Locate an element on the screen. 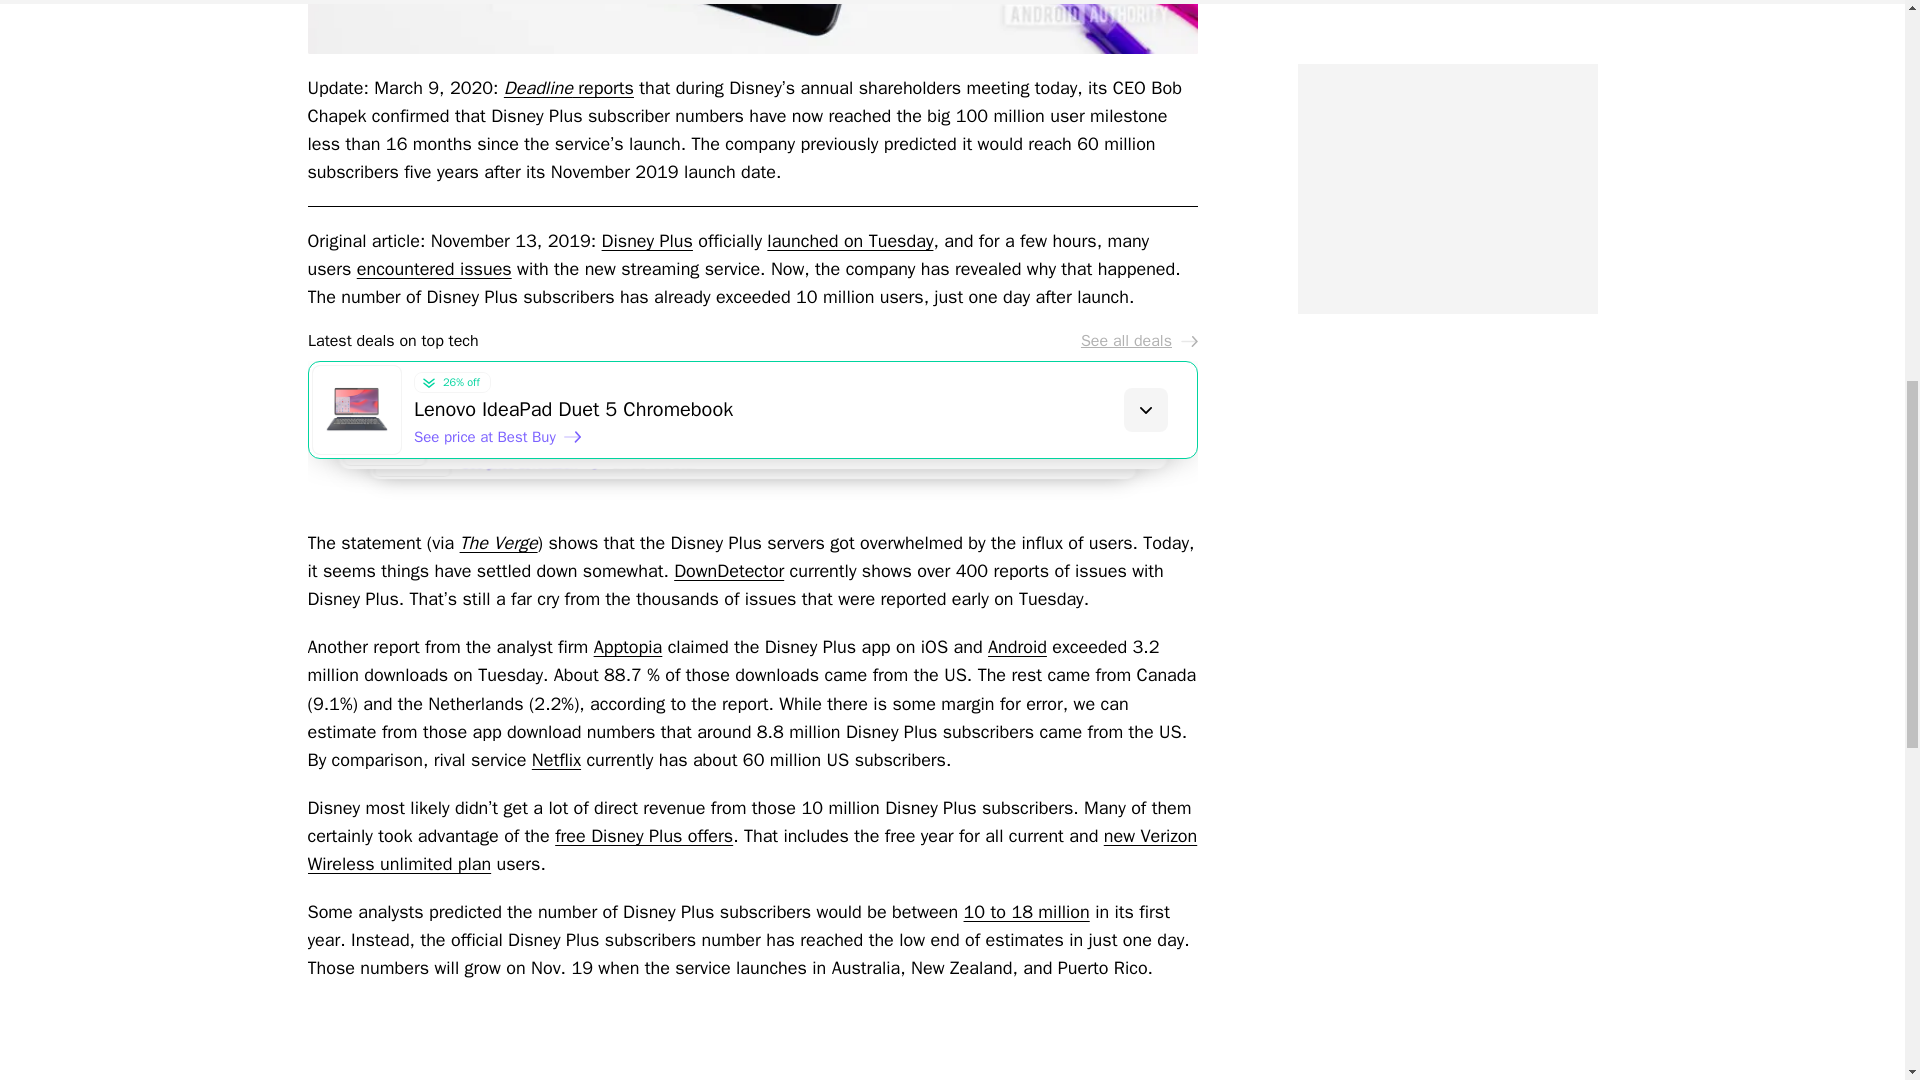 The width and height of the screenshot is (1920, 1080). See price at Amazon is located at coordinates (540, 470).